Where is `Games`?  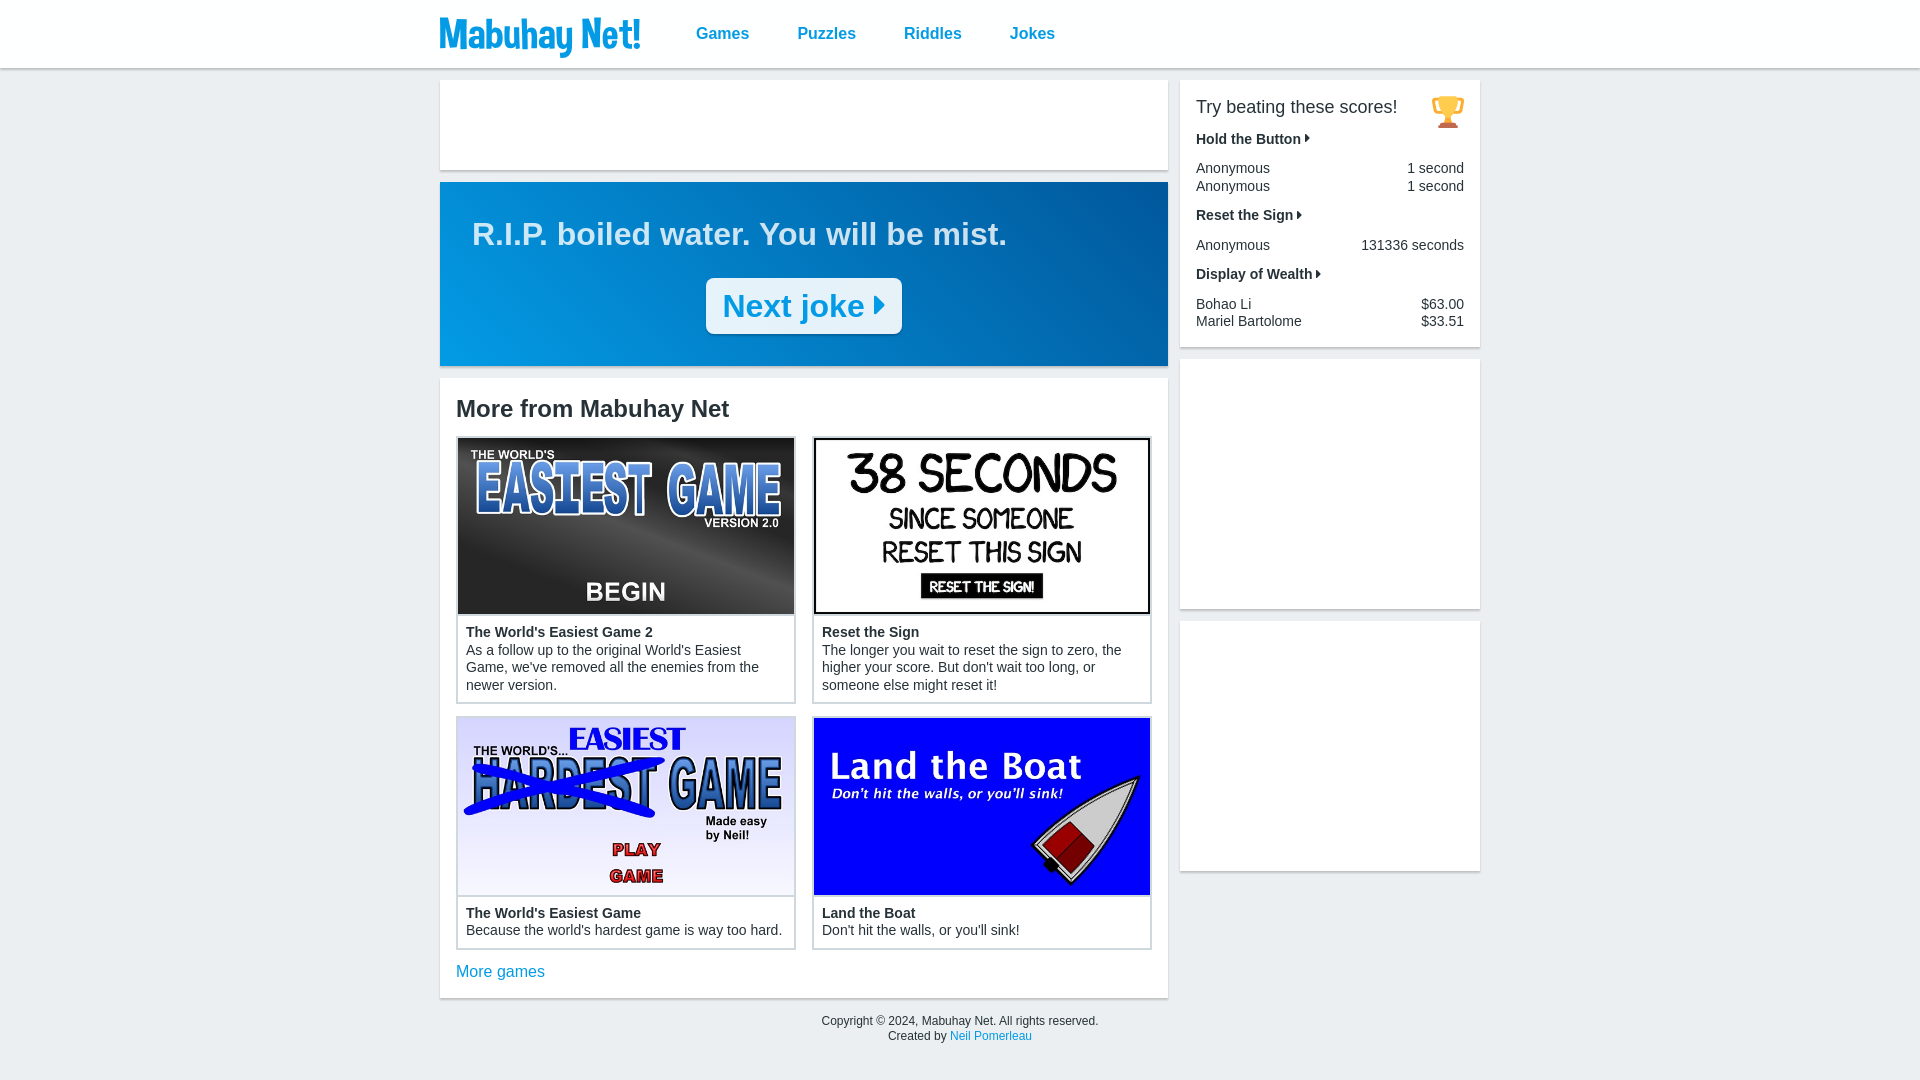 Games is located at coordinates (722, 34).